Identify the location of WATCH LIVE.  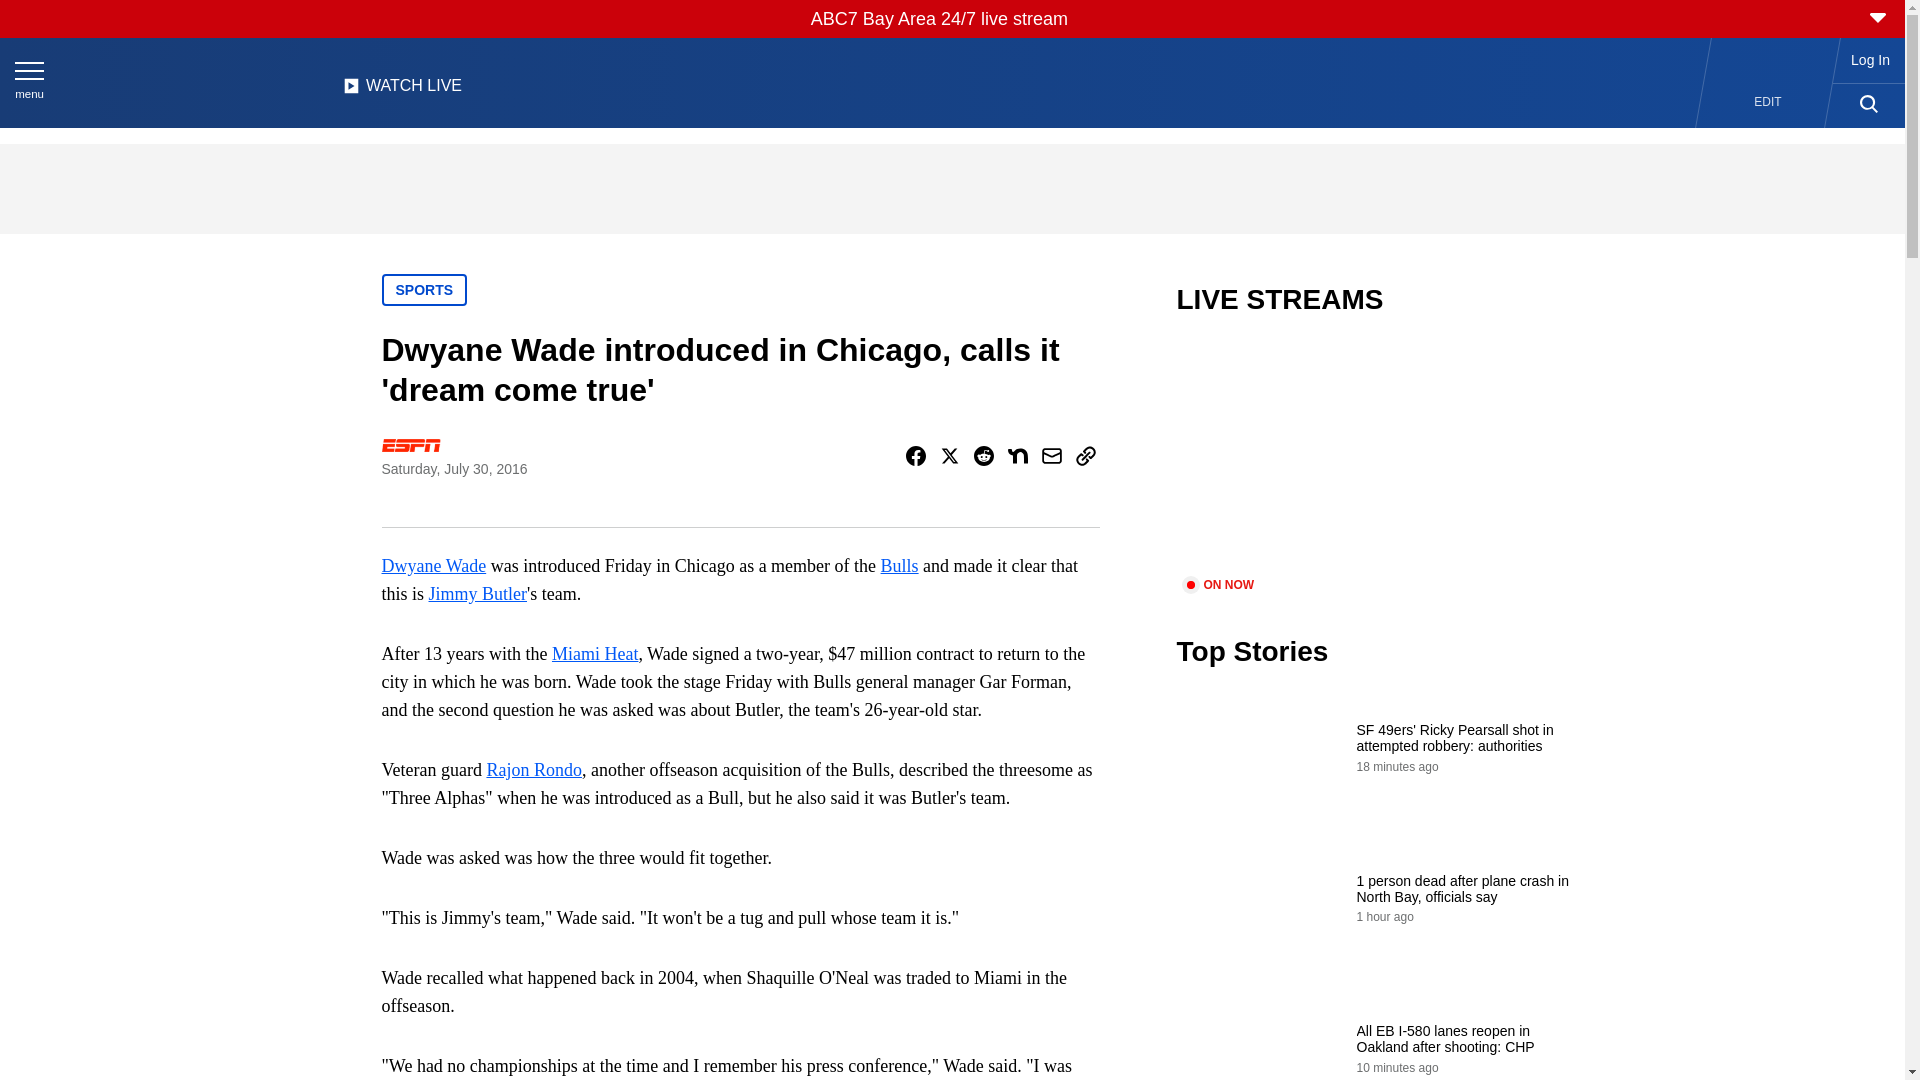
(402, 91).